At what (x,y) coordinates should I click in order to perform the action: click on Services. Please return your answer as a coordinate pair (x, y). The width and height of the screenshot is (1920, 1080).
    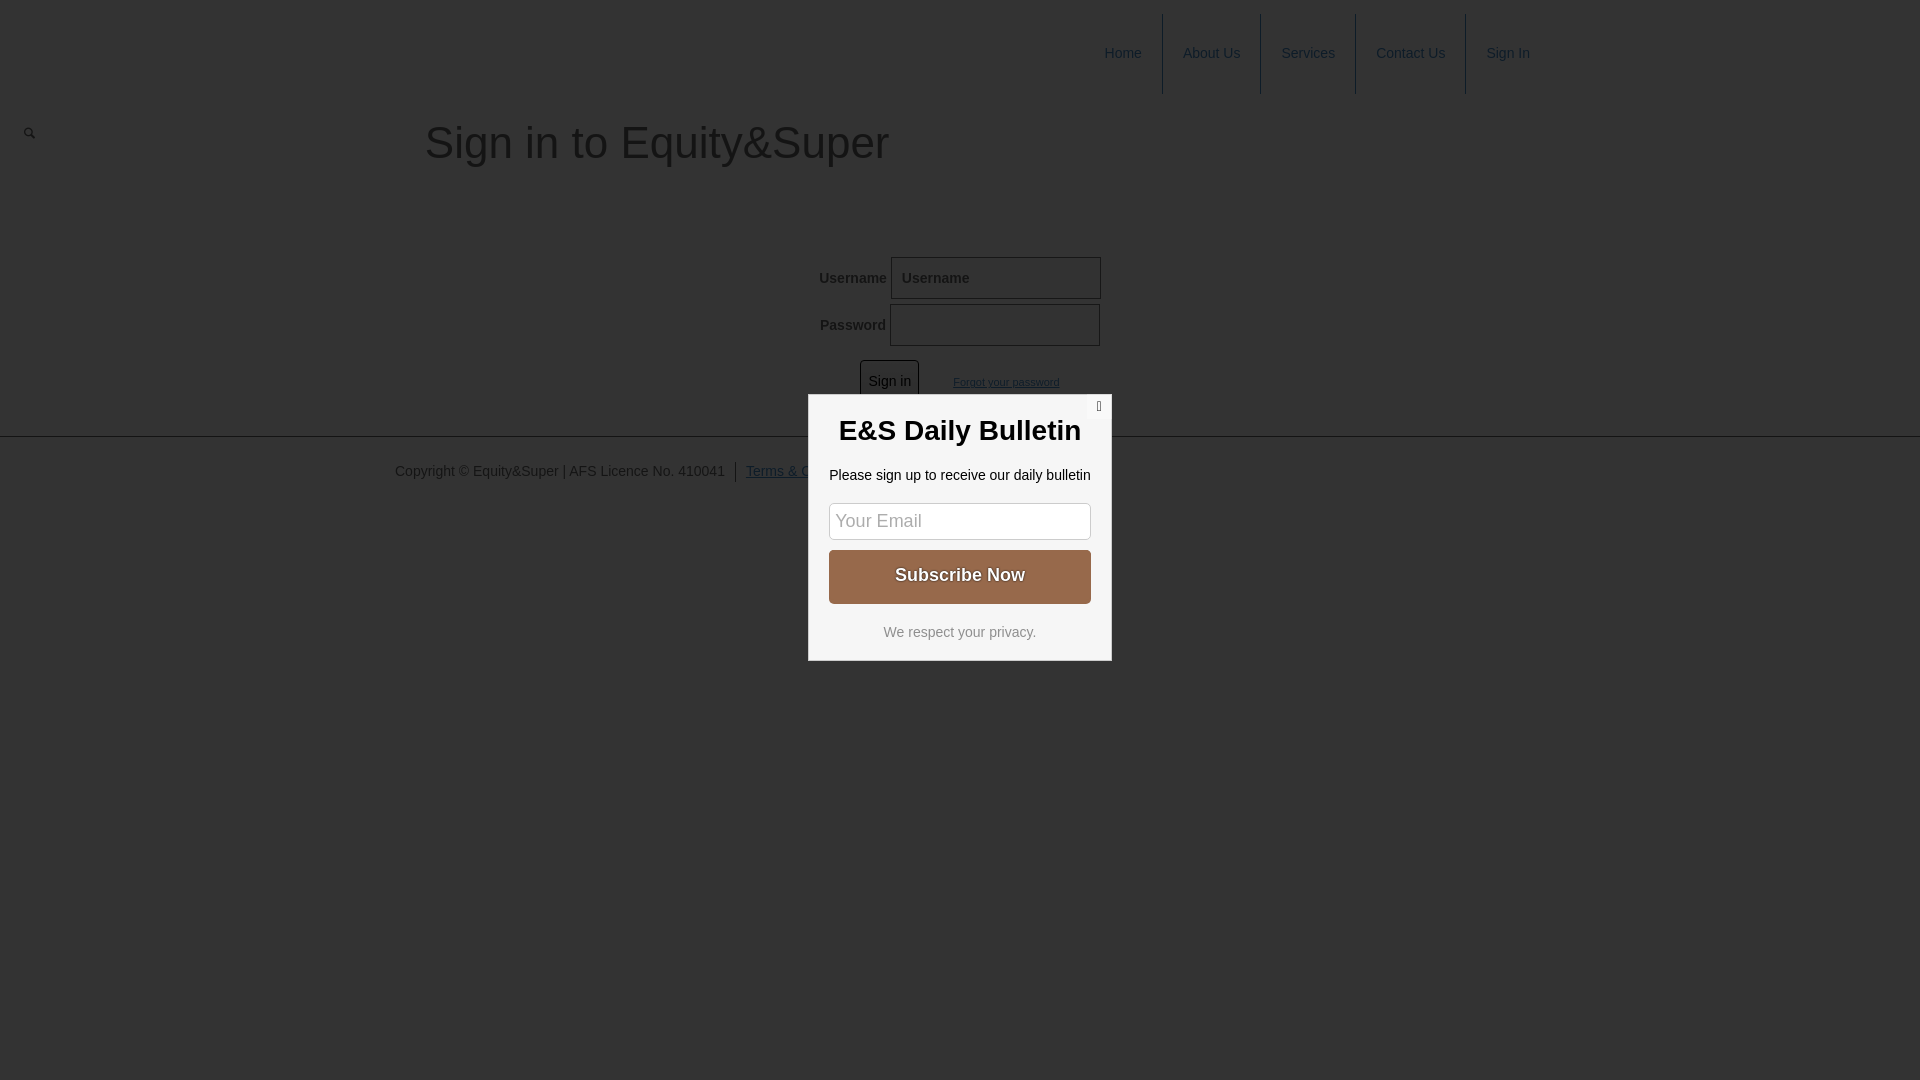
    Looking at the image, I should click on (1308, 54).